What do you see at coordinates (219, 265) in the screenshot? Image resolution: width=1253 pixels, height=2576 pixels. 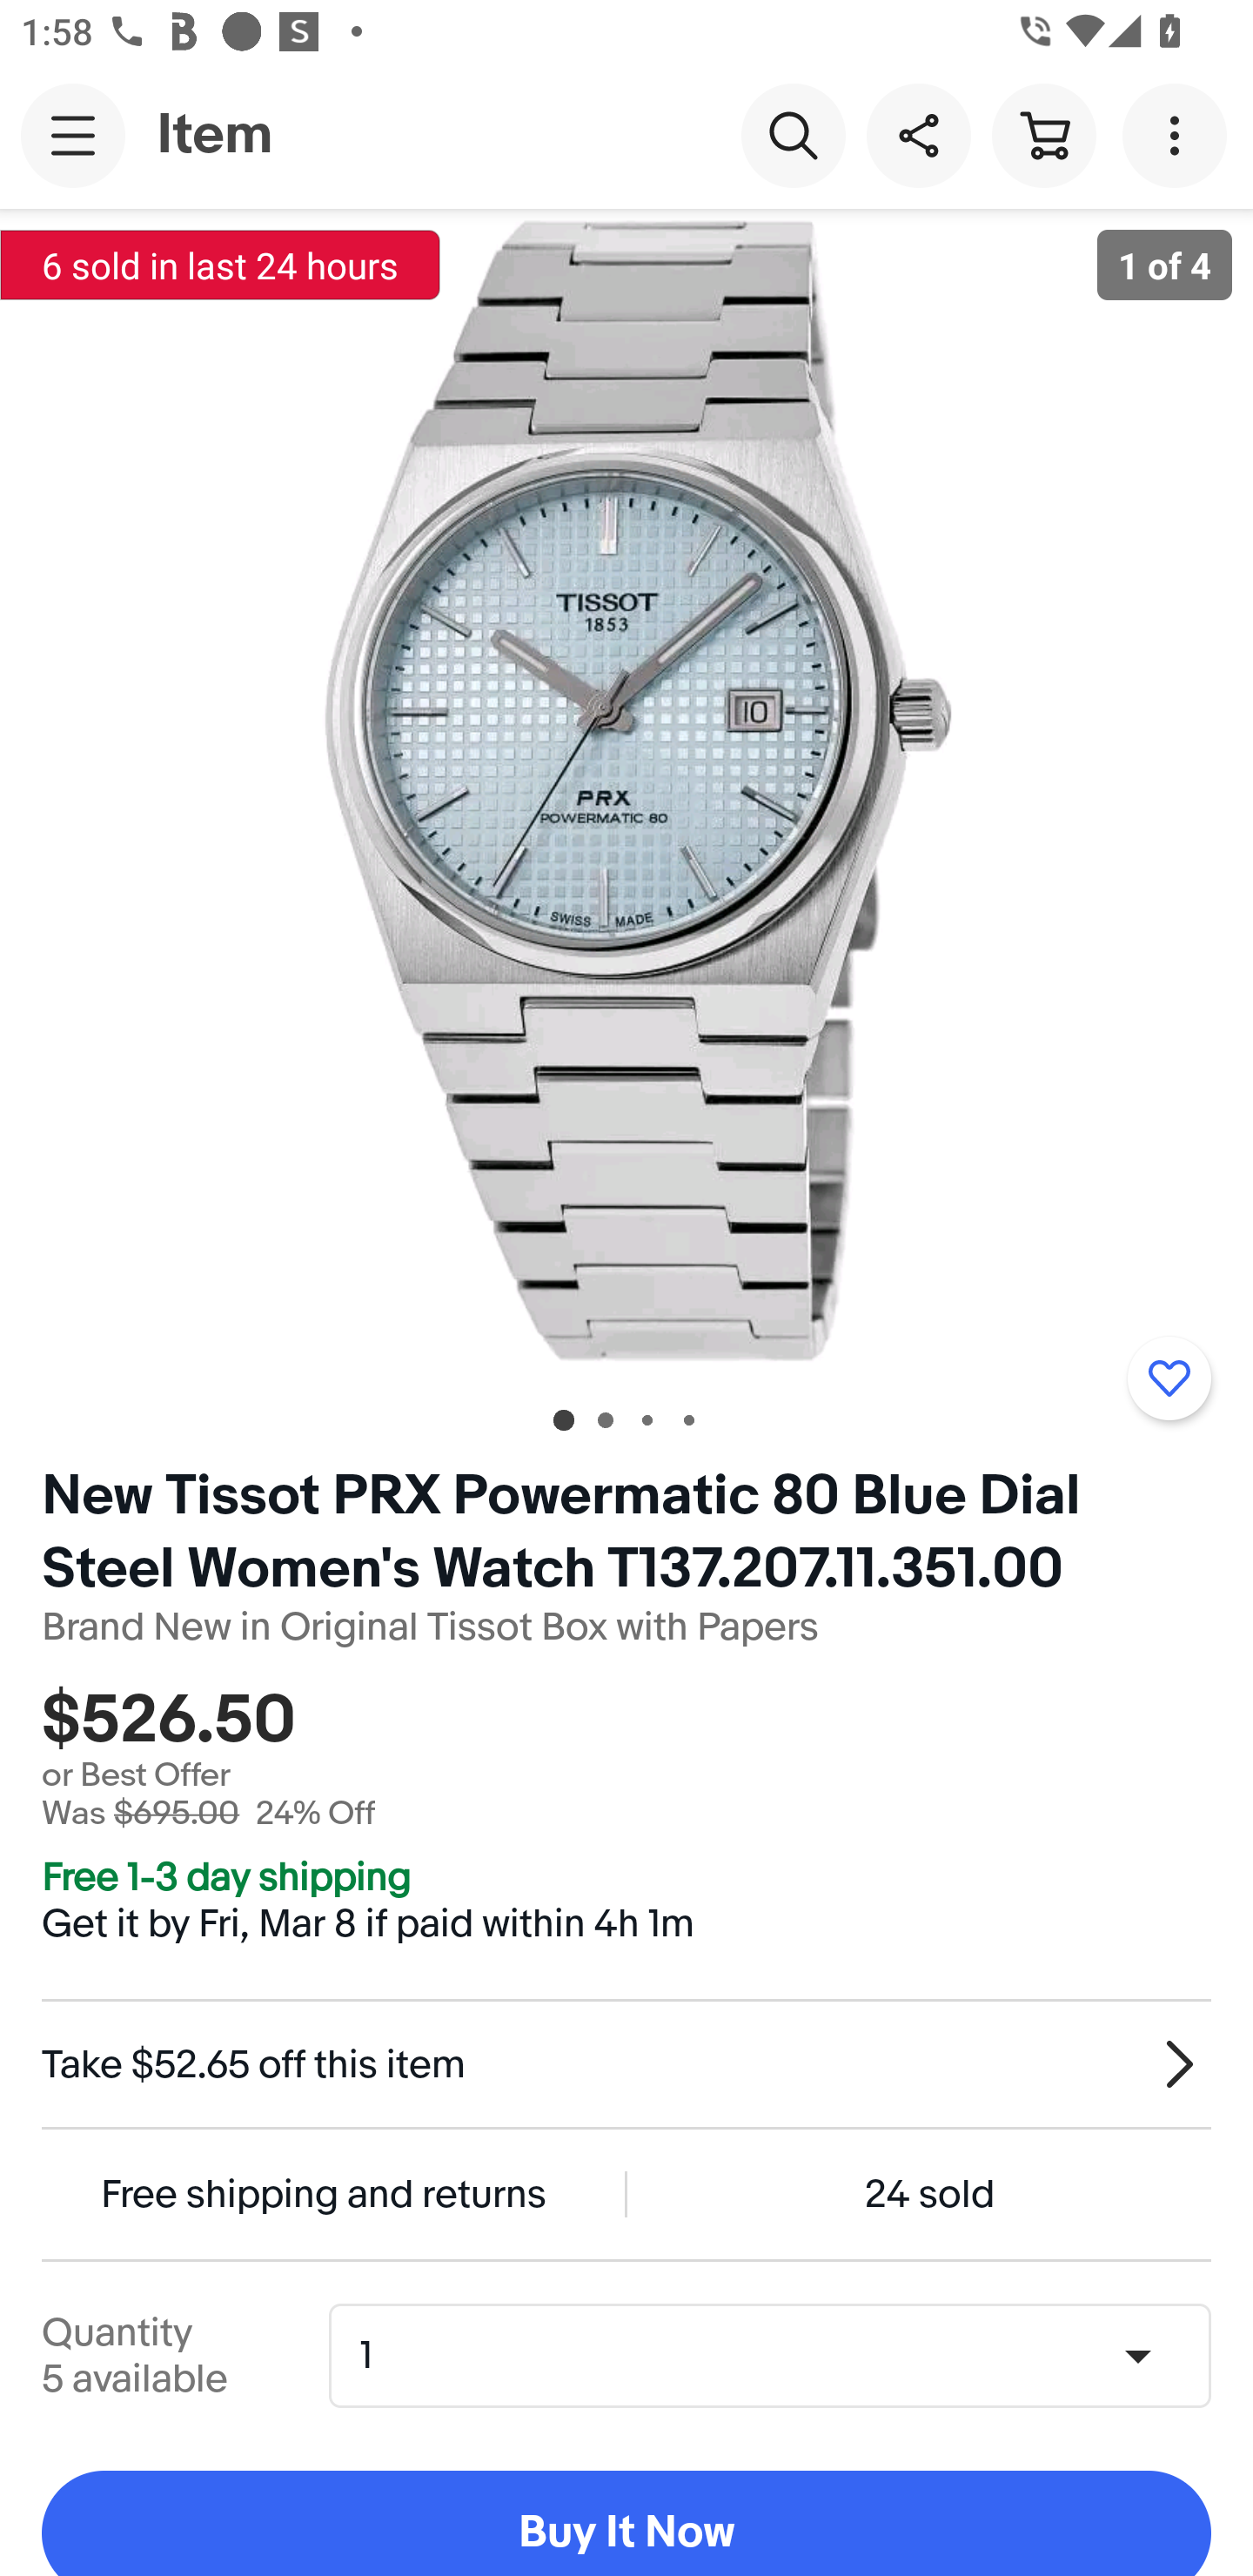 I see `6 sold in last 24 hours` at bounding box center [219, 265].